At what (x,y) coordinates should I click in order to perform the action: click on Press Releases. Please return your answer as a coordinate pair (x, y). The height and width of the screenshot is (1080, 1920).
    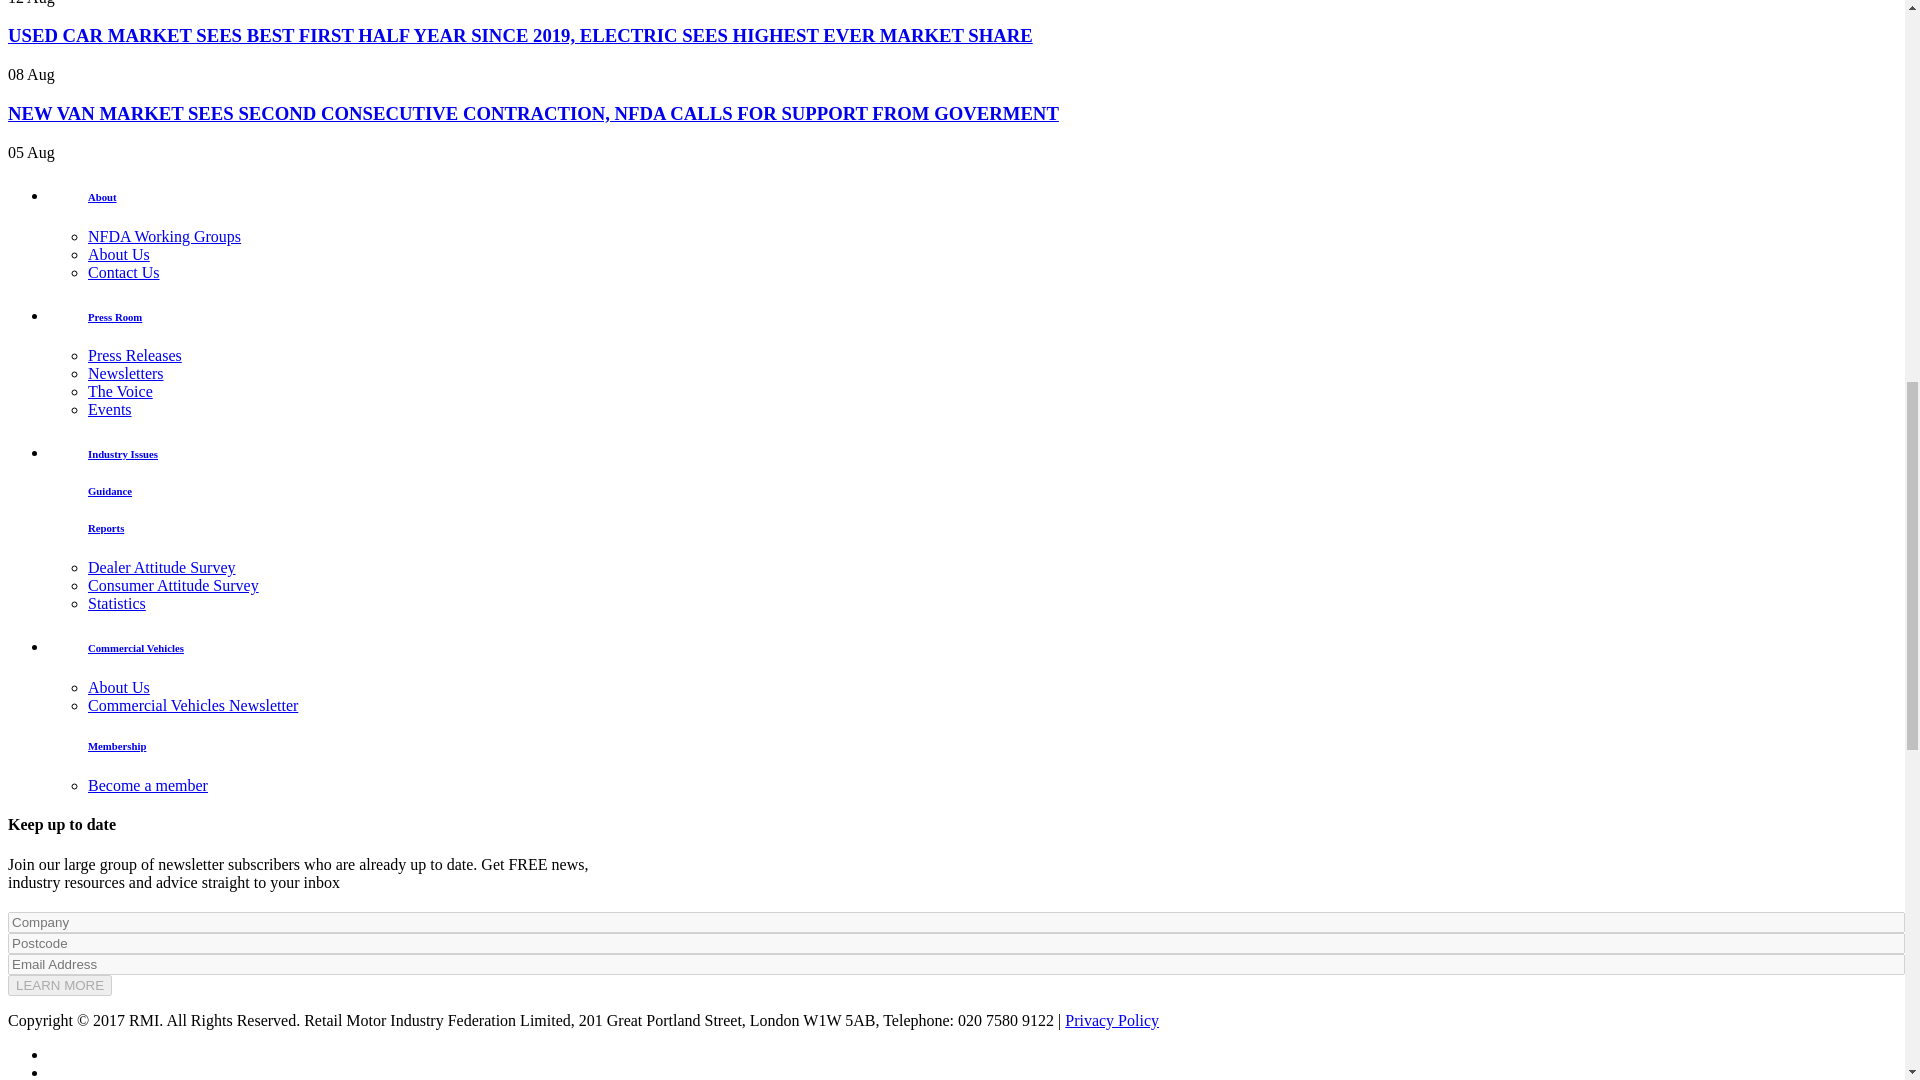
    Looking at the image, I should click on (135, 354).